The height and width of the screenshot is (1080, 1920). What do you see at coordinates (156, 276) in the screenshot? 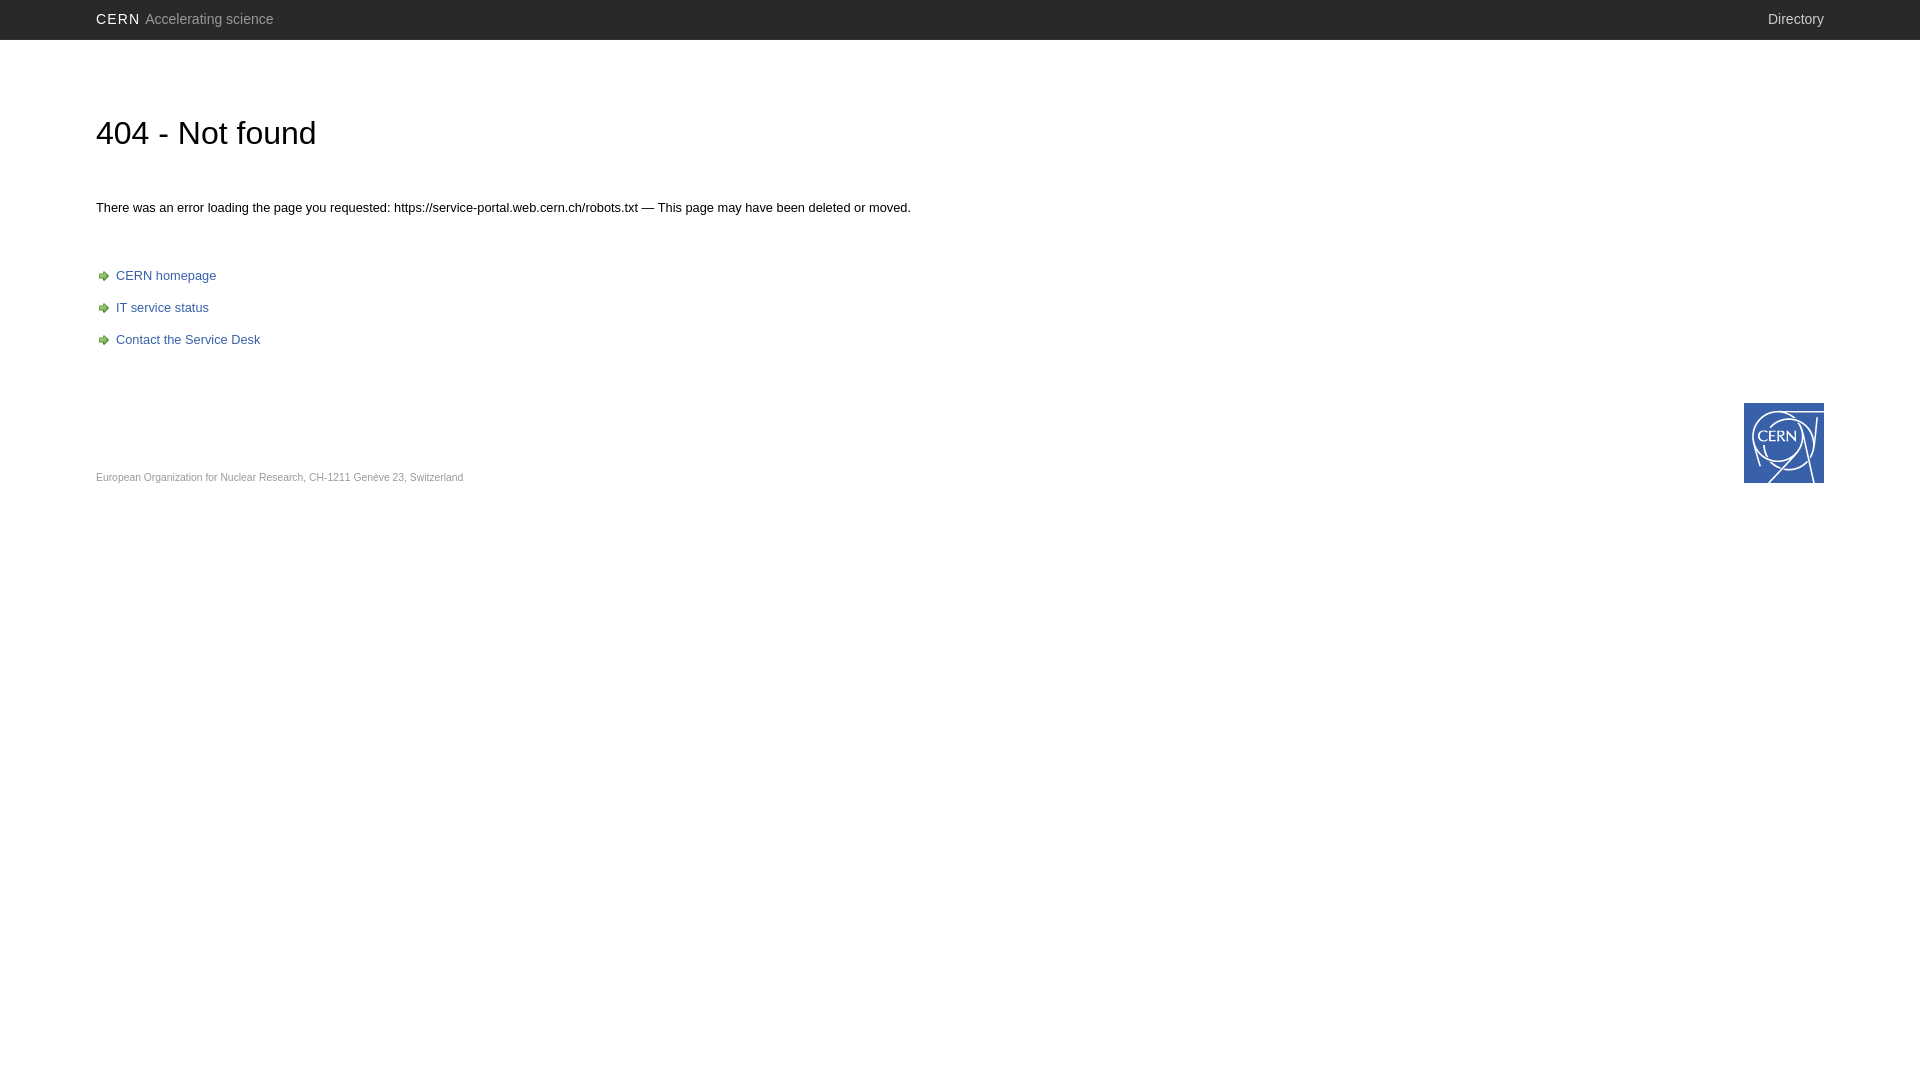
I see `CERN homepage` at bounding box center [156, 276].